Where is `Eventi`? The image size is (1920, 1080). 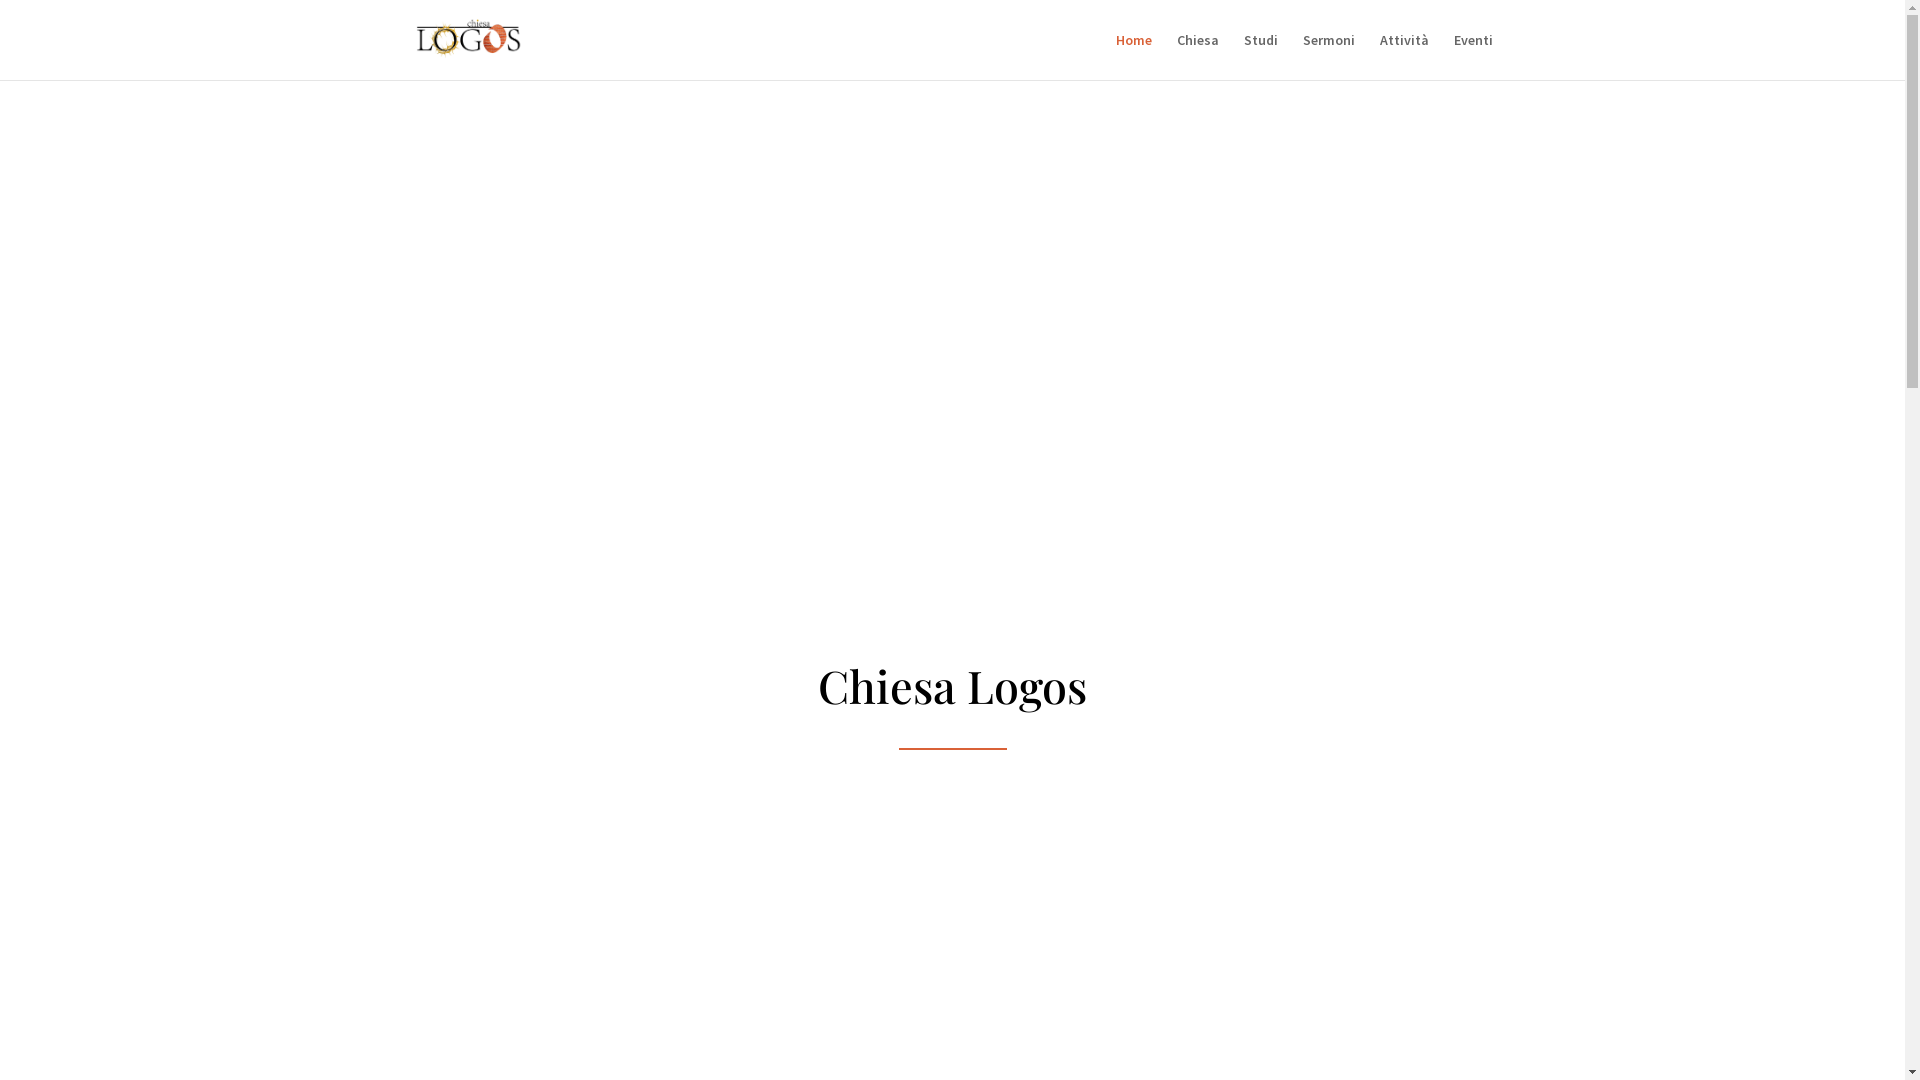
Eventi is located at coordinates (1474, 56).